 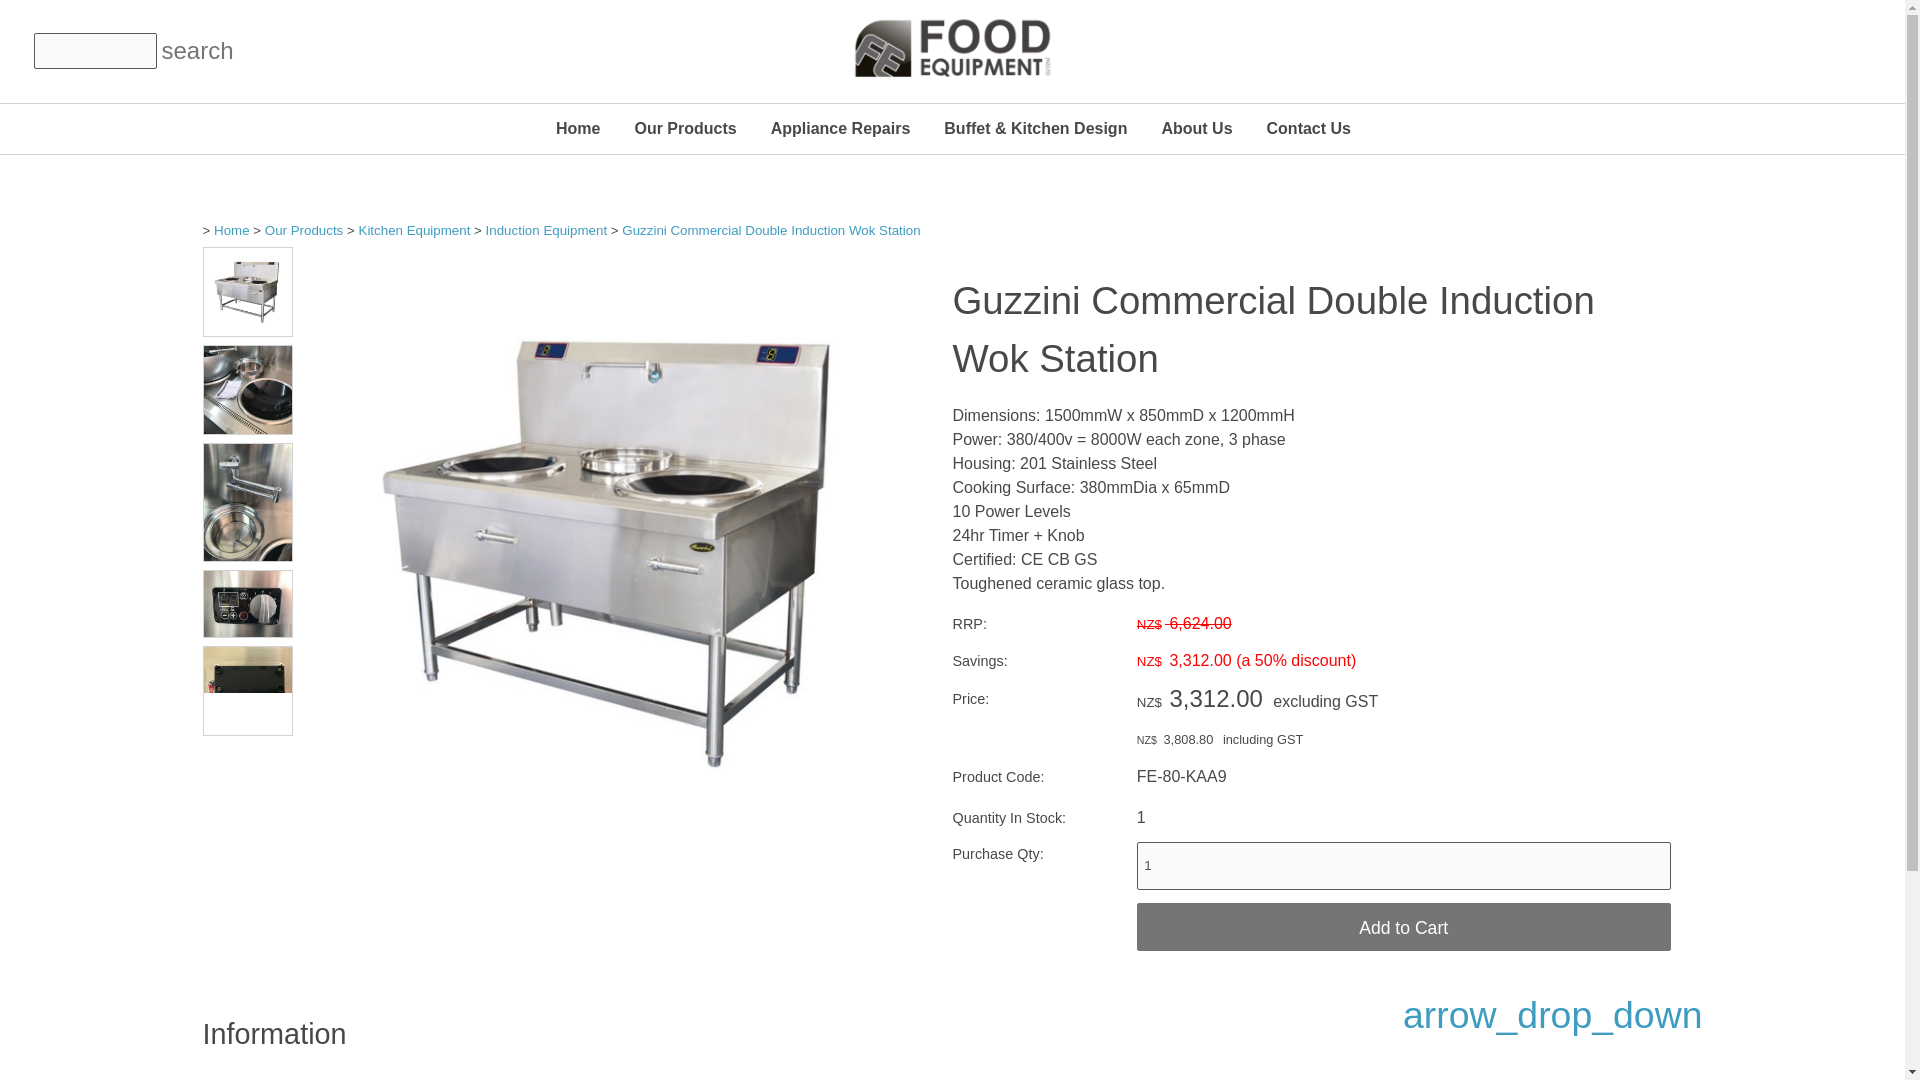 I want to click on search, so click(x=179, y=51).